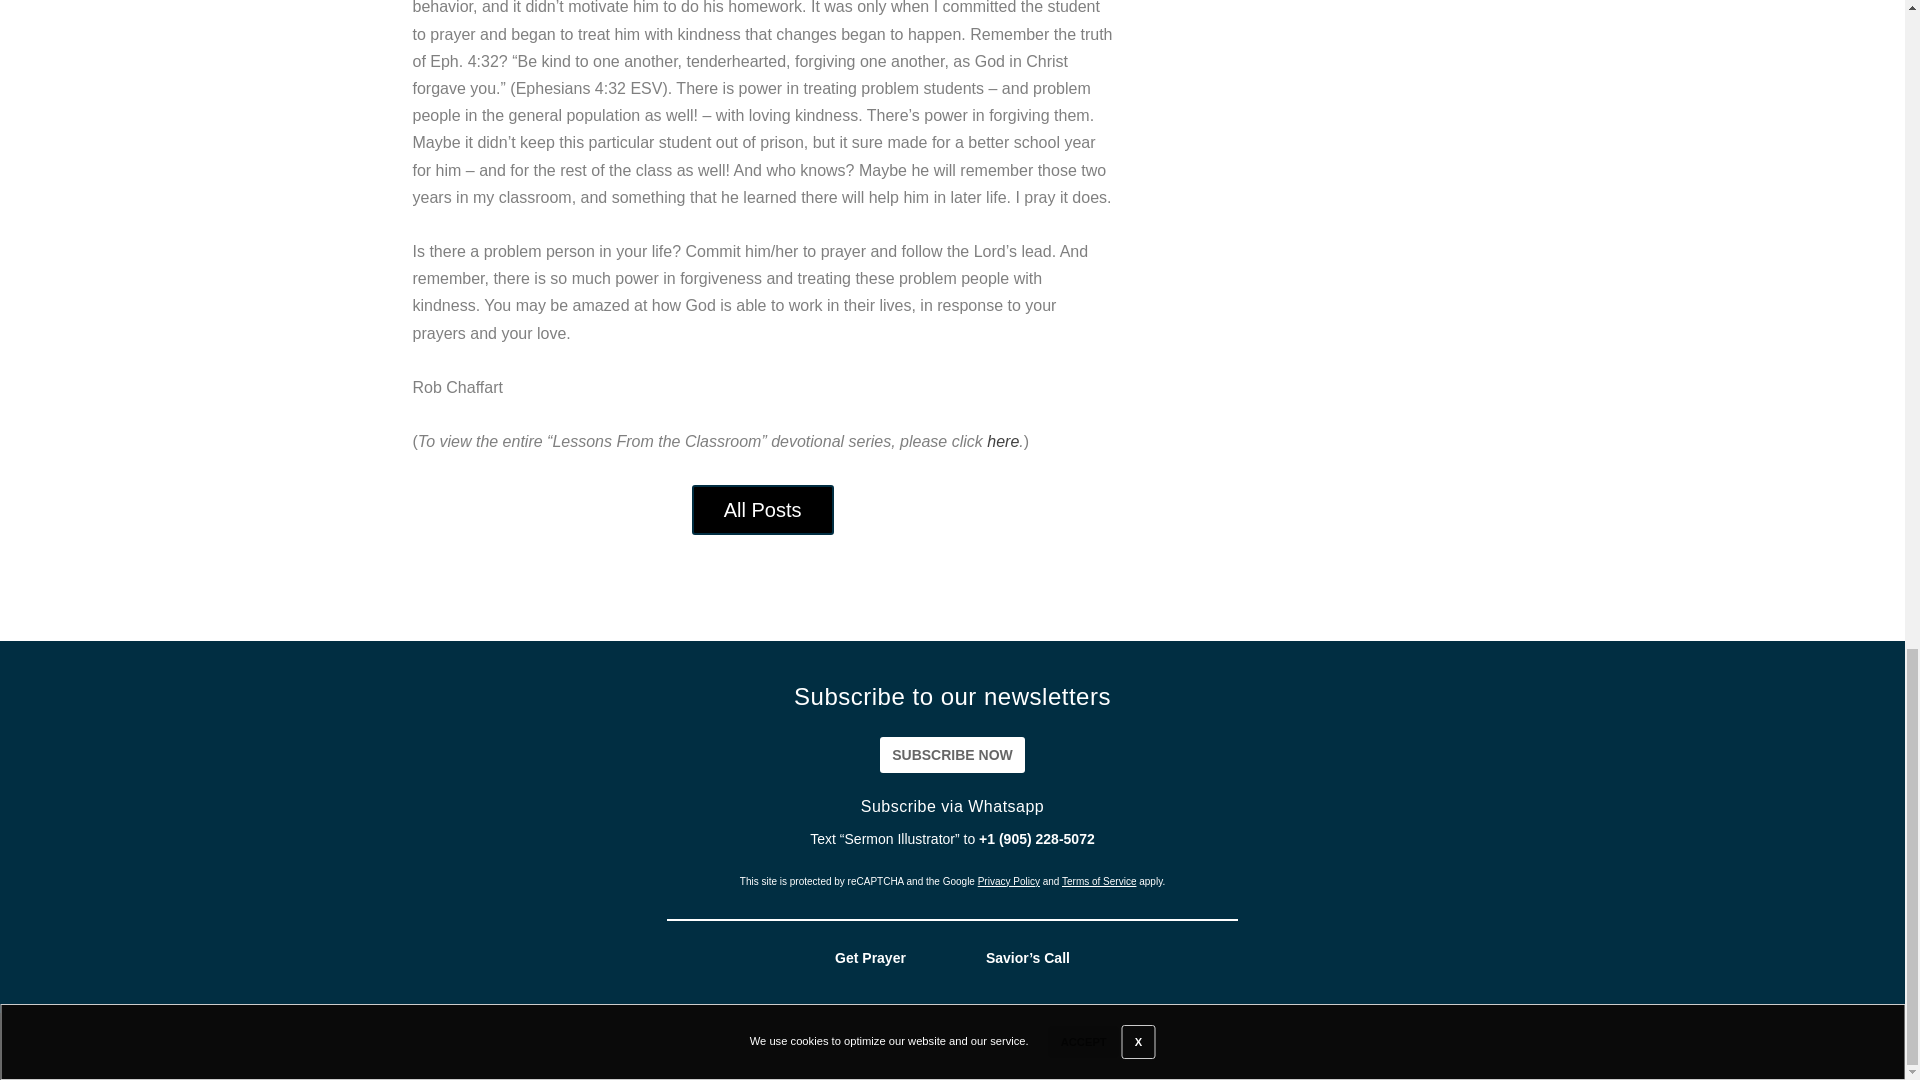 The height and width of the screenshot is (1080, 1920). What do you see at coordinates (1152, 1044) in the screenshot?
I see `Answers2Prayer` at bounding box center [1152, 1044].